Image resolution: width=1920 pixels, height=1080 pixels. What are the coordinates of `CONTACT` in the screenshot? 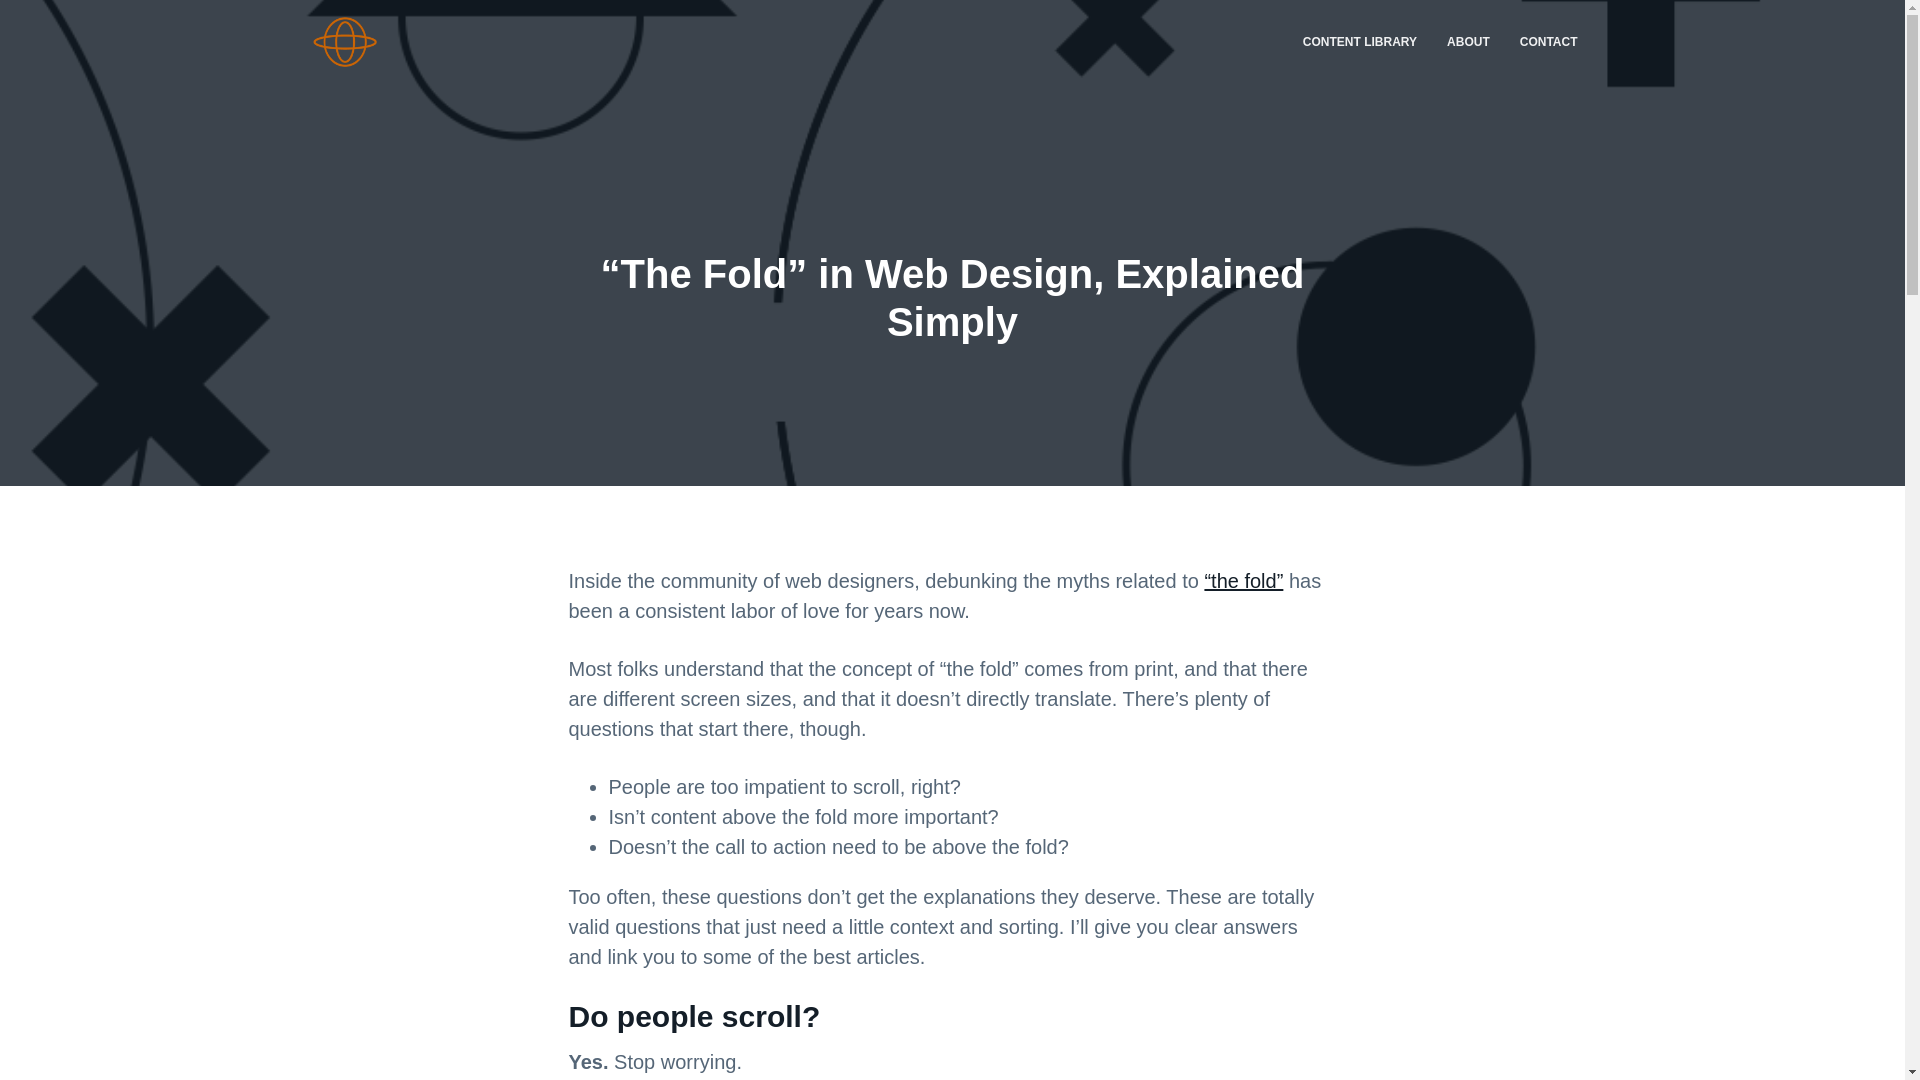 It's located at (1549, 42).